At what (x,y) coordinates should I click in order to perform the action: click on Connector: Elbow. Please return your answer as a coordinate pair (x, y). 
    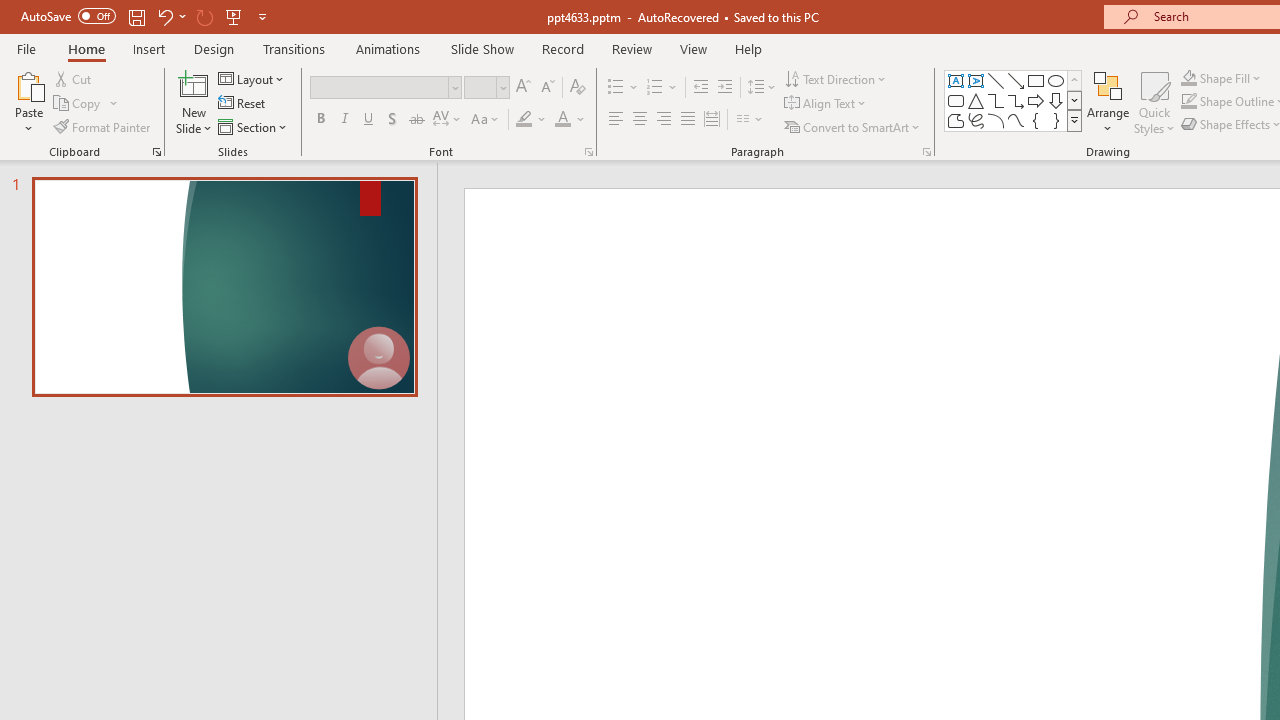
    Looking at the image, I should click on (996, 100).